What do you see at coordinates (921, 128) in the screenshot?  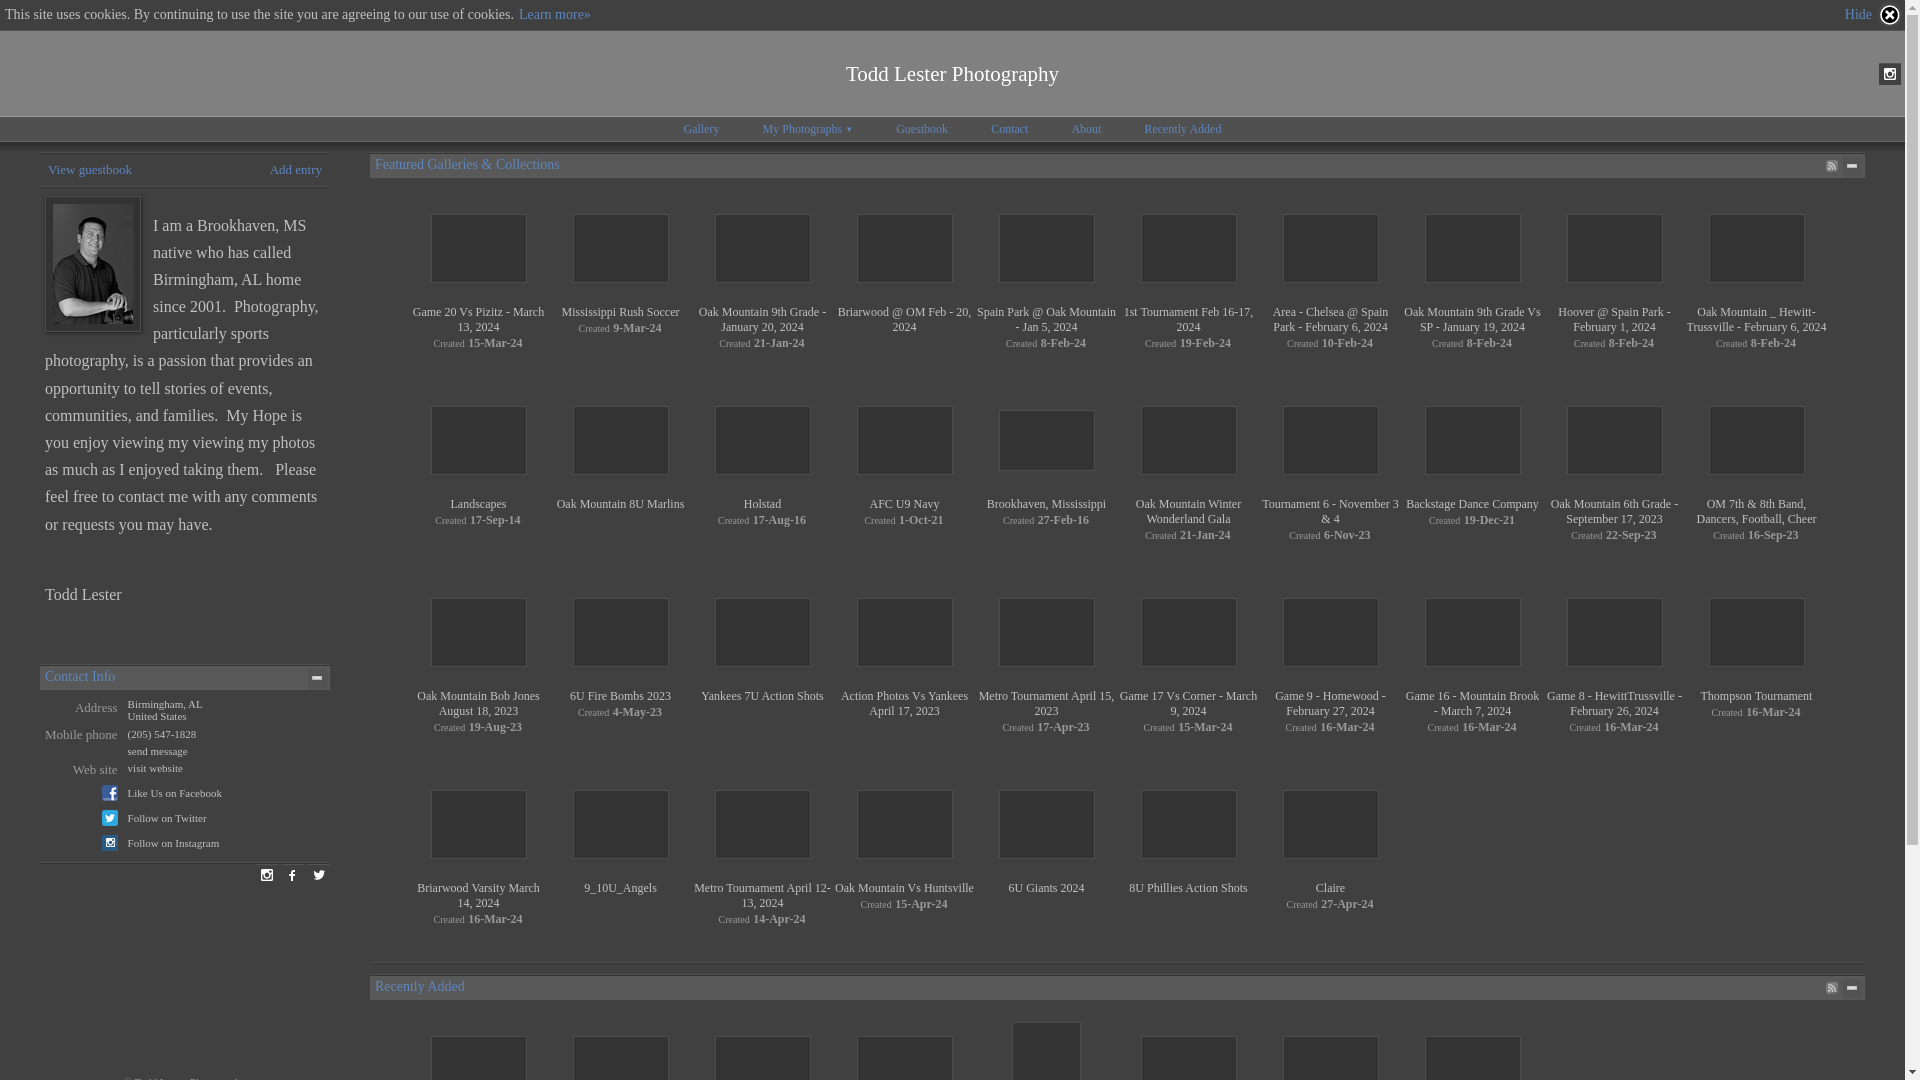 I see `Guestbook` at bounding box center [921, 128].